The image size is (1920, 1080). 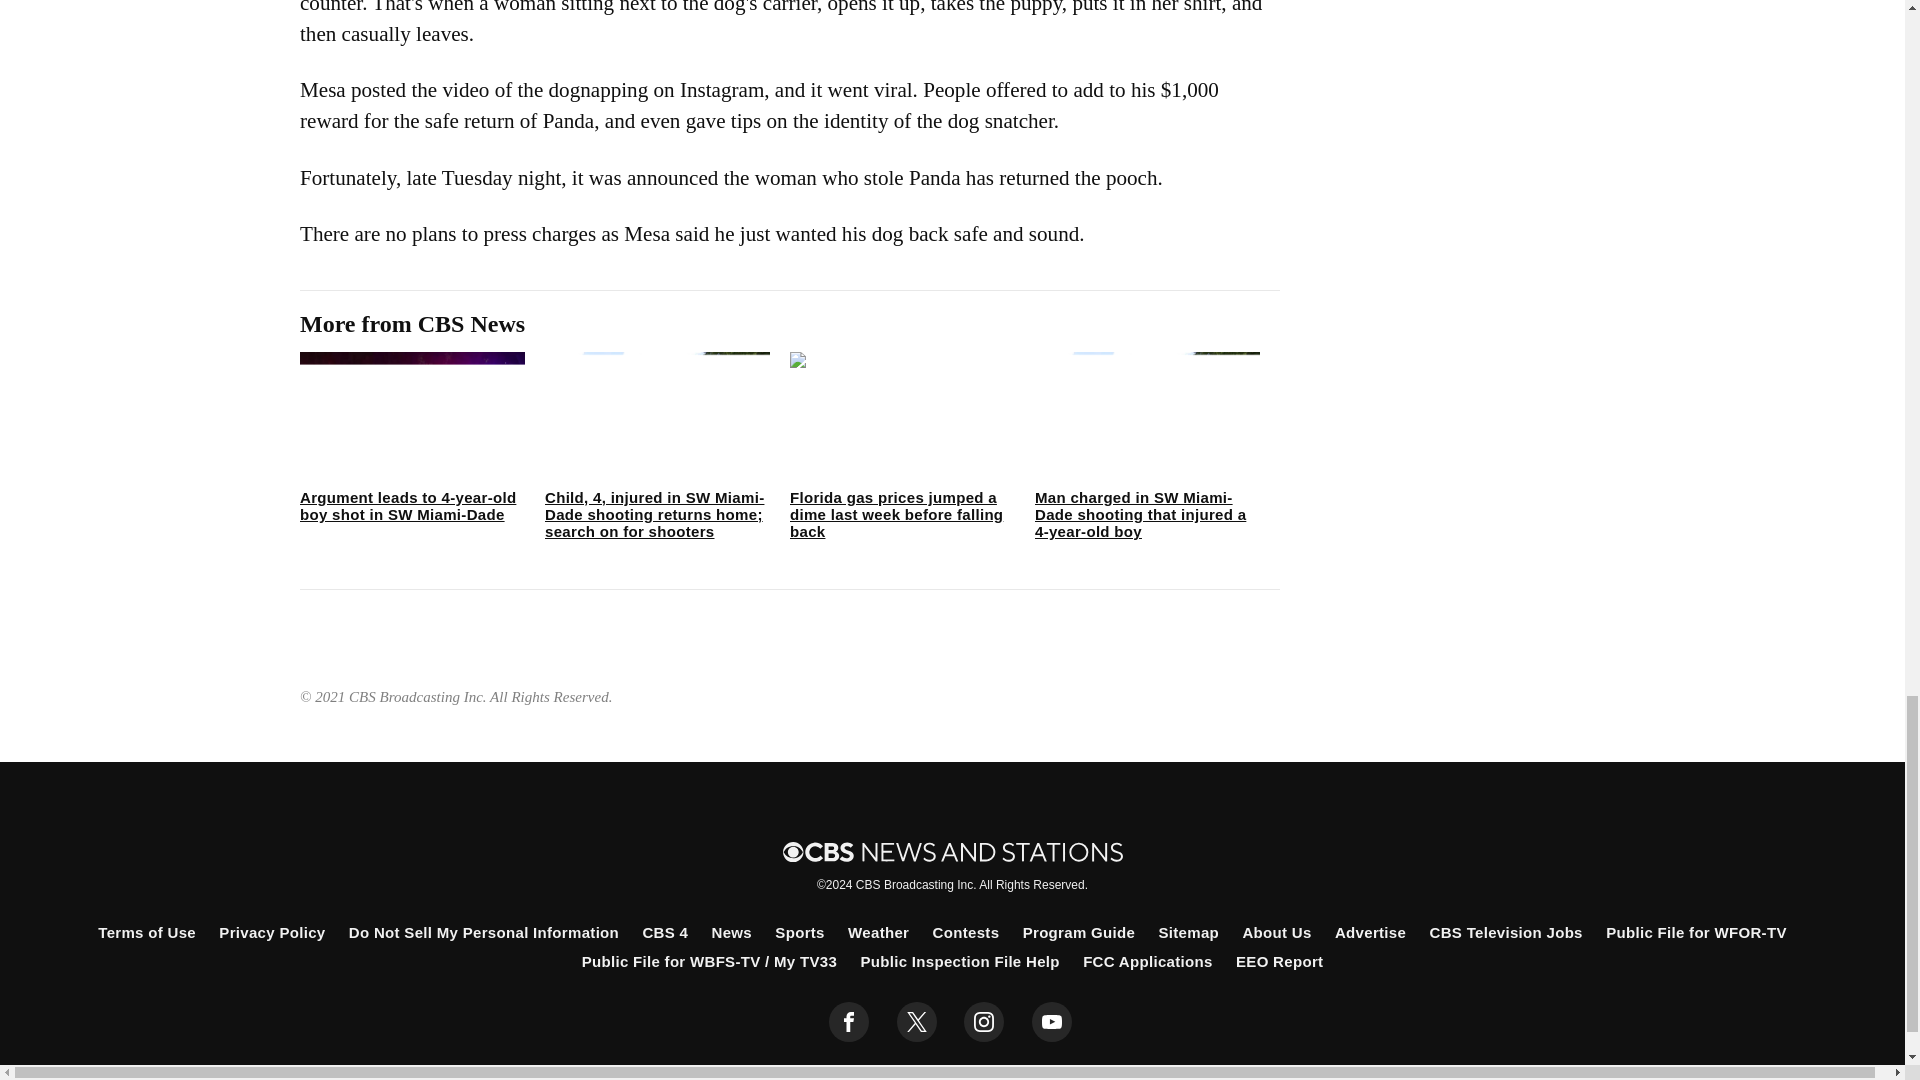 What do you see at coordinates (1052, 1022) in the screenshot?
I see `youtube` at bounding box center [1052, 1022].